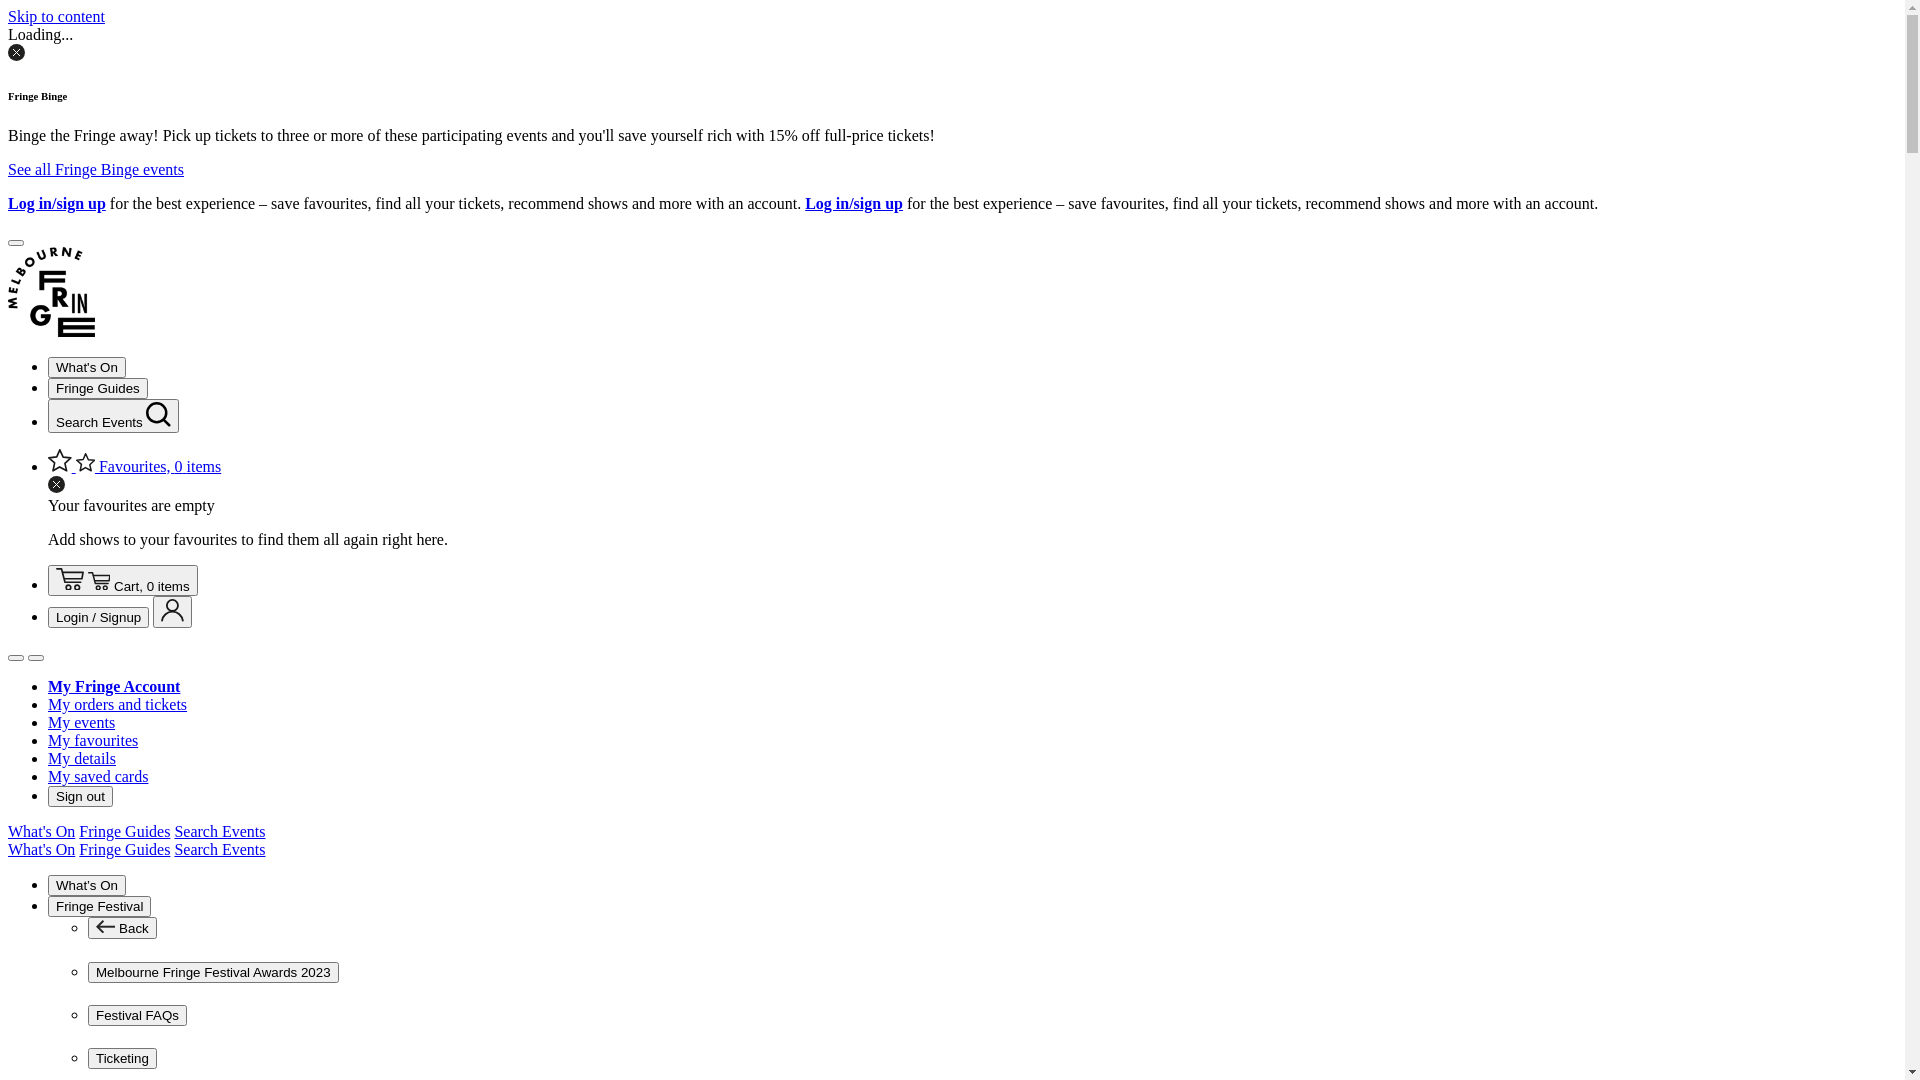  I want to click on Festival FAQs, so click(138, 1016).